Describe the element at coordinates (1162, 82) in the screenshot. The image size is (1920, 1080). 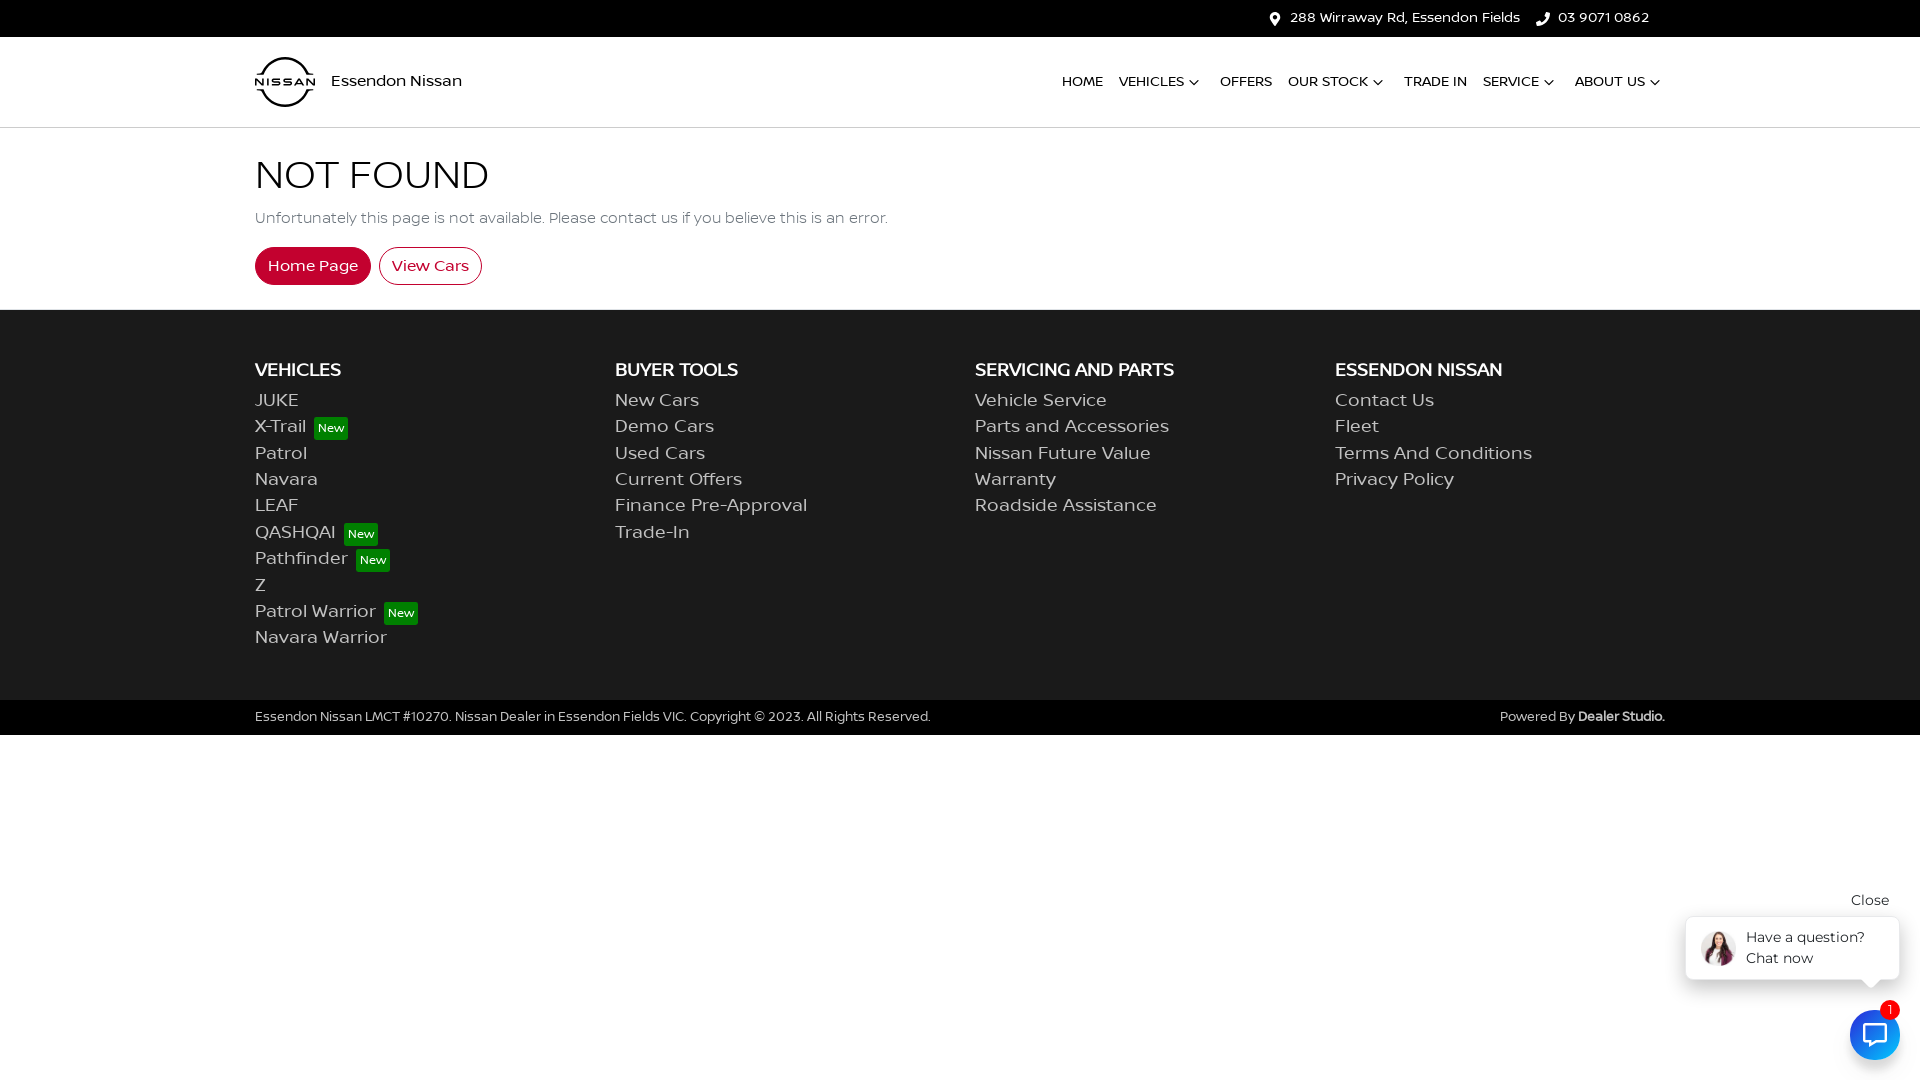
I see `VEHICLES` at that location.